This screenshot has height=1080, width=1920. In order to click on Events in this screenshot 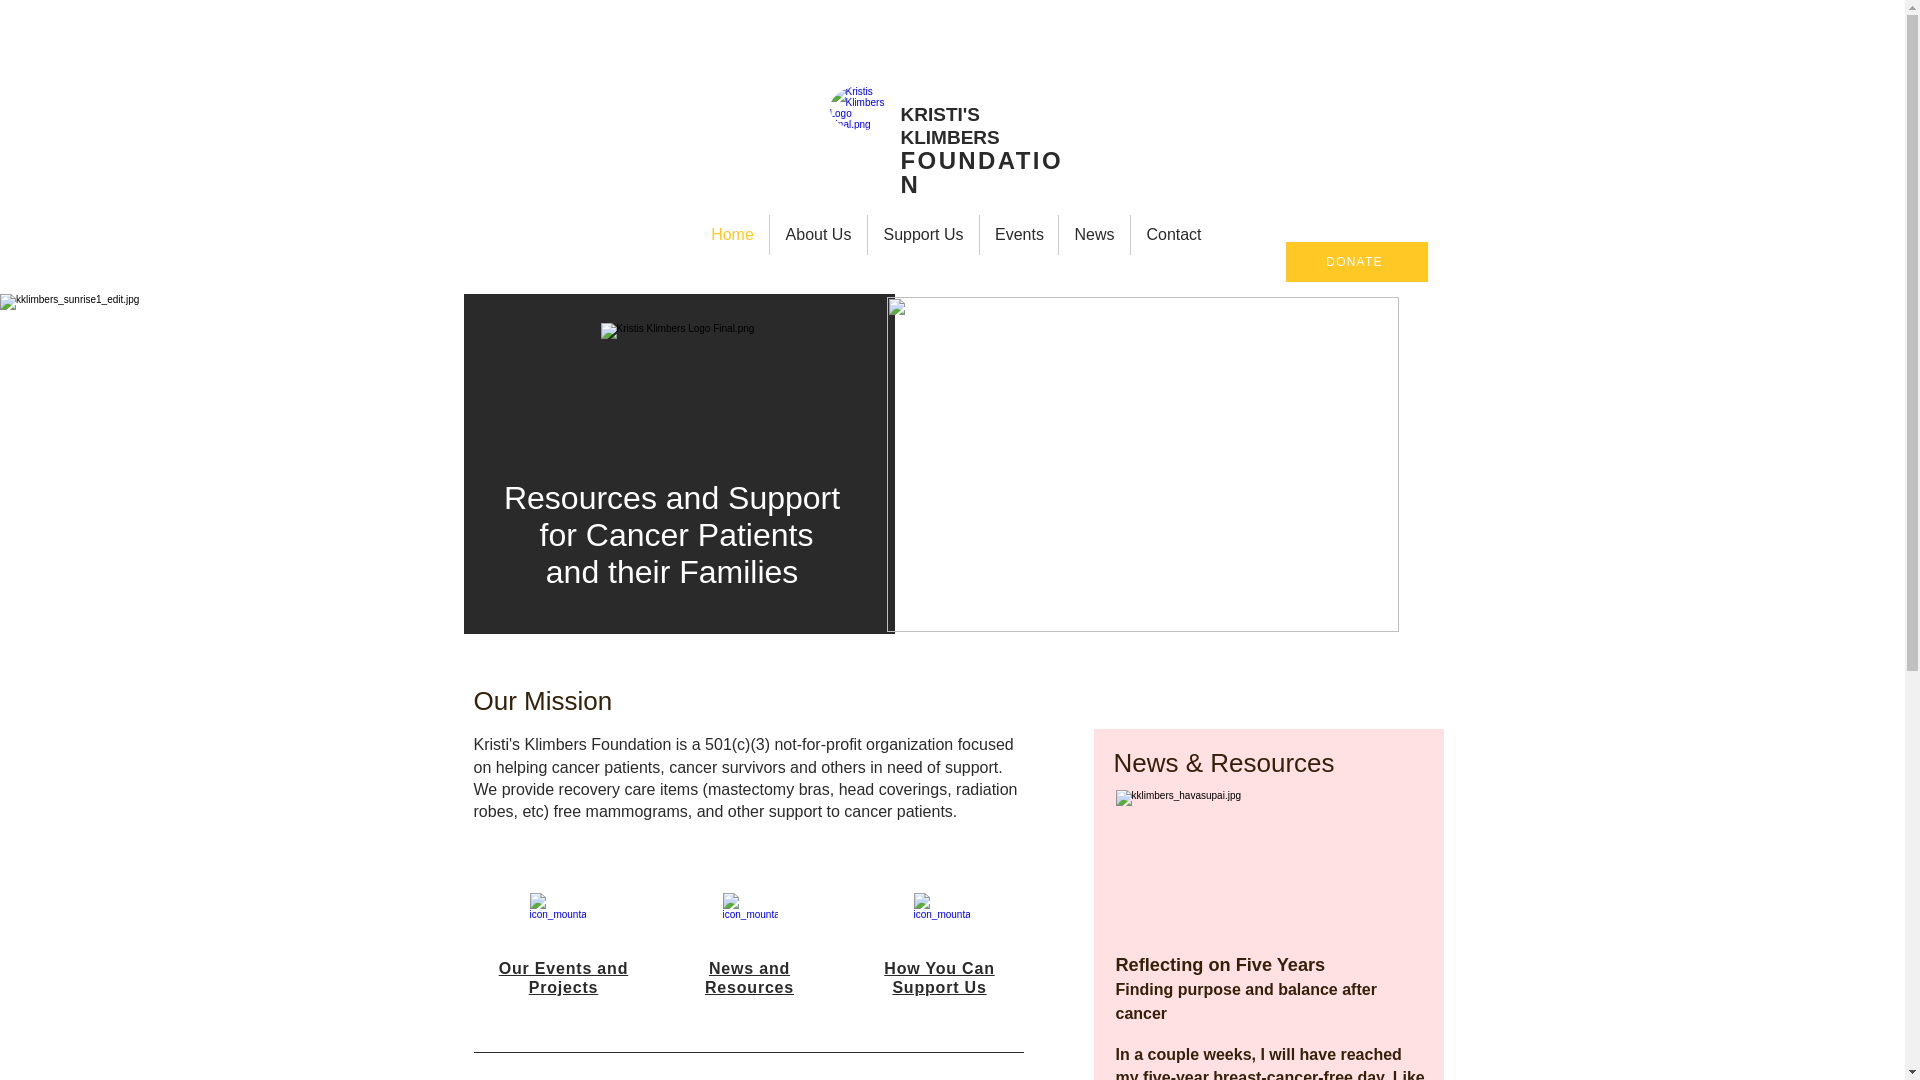, I will do `click(1018, 234)`.